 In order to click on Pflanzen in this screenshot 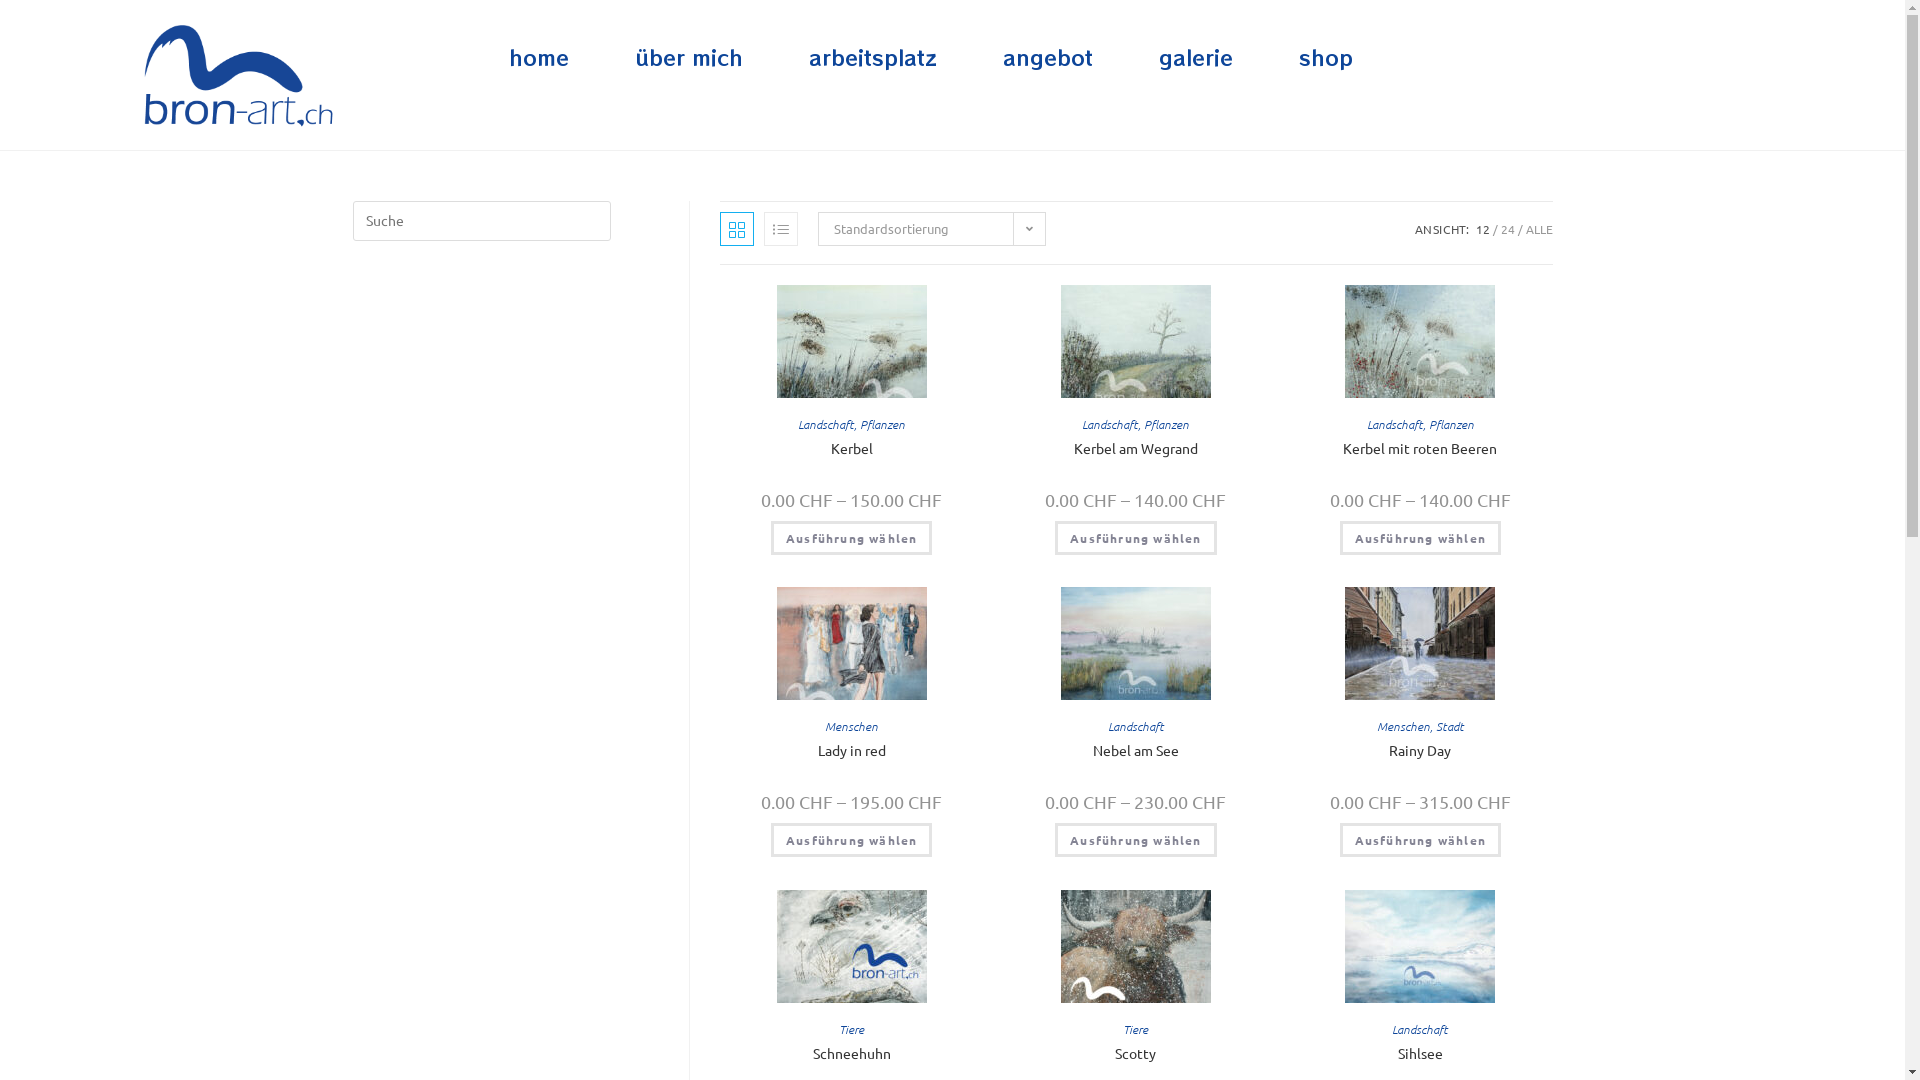, I will do `click(1166, 424)`.